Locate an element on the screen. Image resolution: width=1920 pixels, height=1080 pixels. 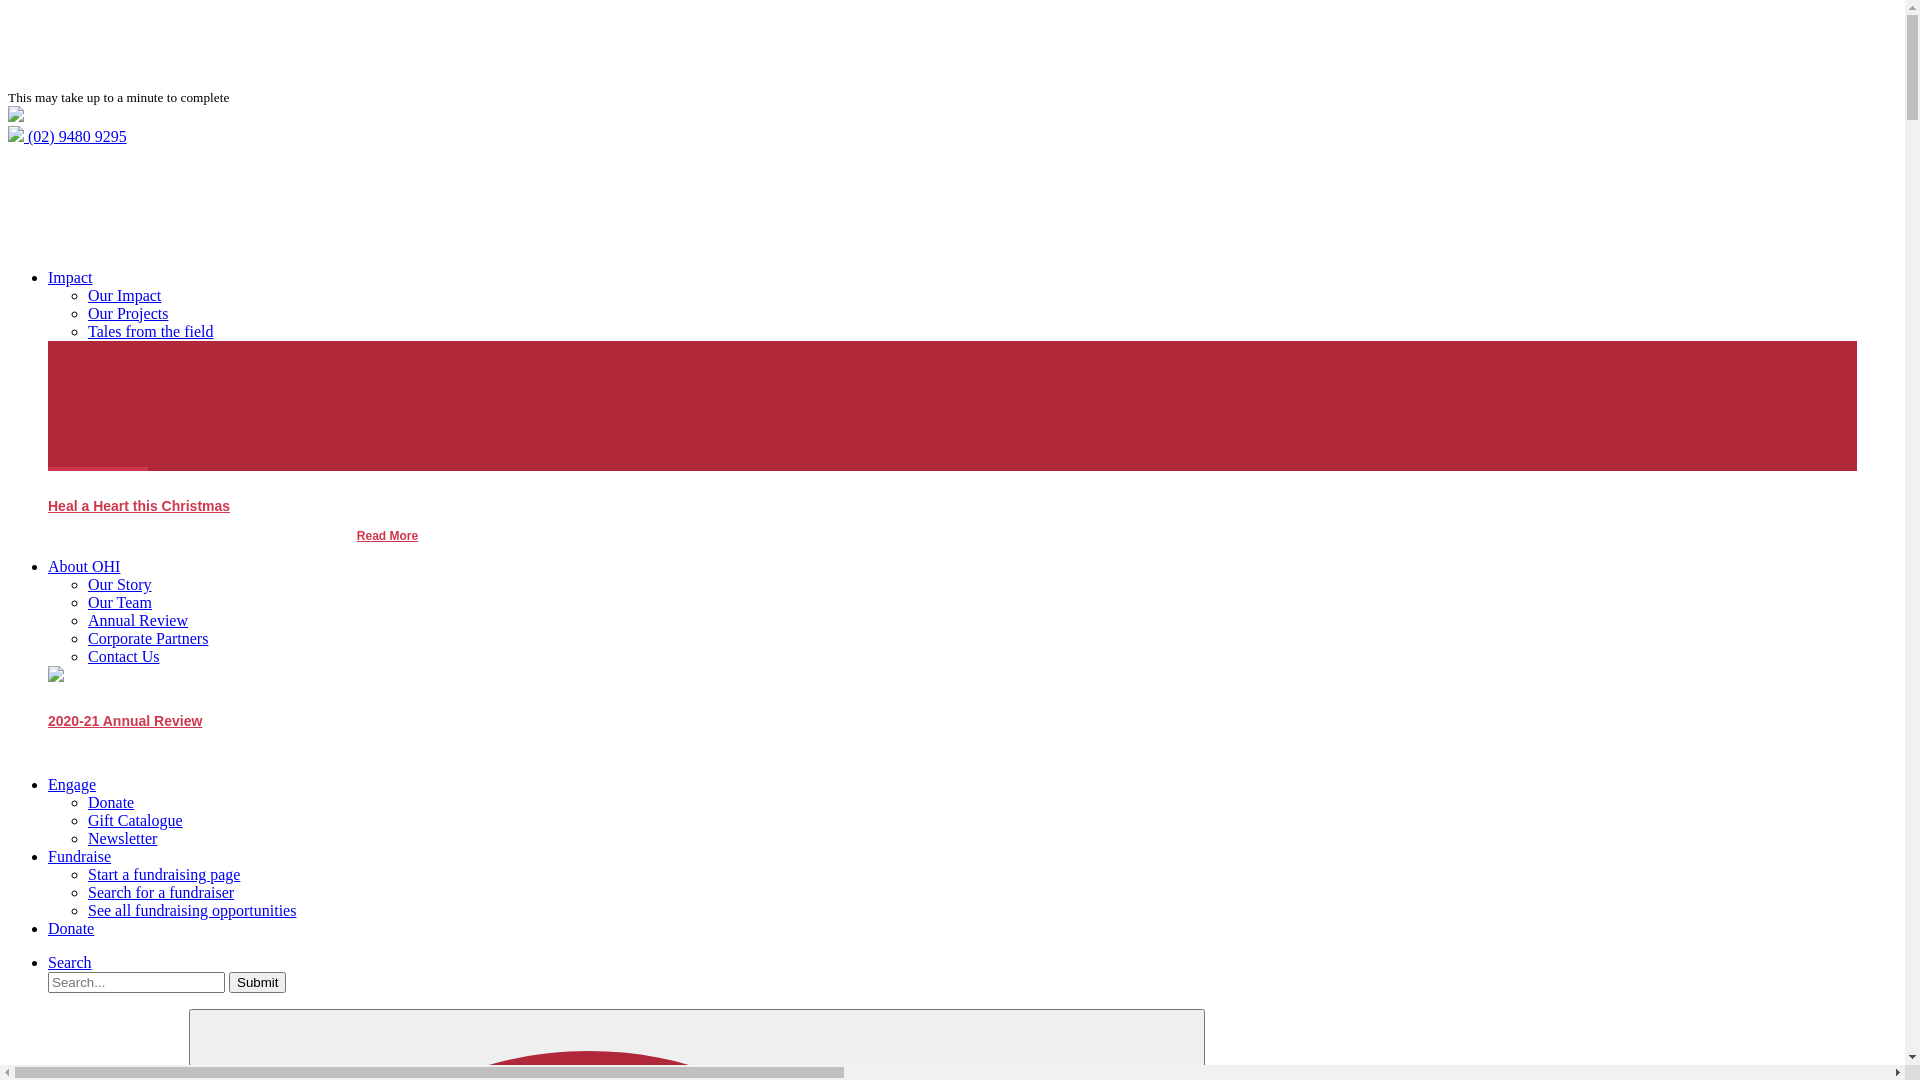
Our Impact is located at coordinates (124, 296).